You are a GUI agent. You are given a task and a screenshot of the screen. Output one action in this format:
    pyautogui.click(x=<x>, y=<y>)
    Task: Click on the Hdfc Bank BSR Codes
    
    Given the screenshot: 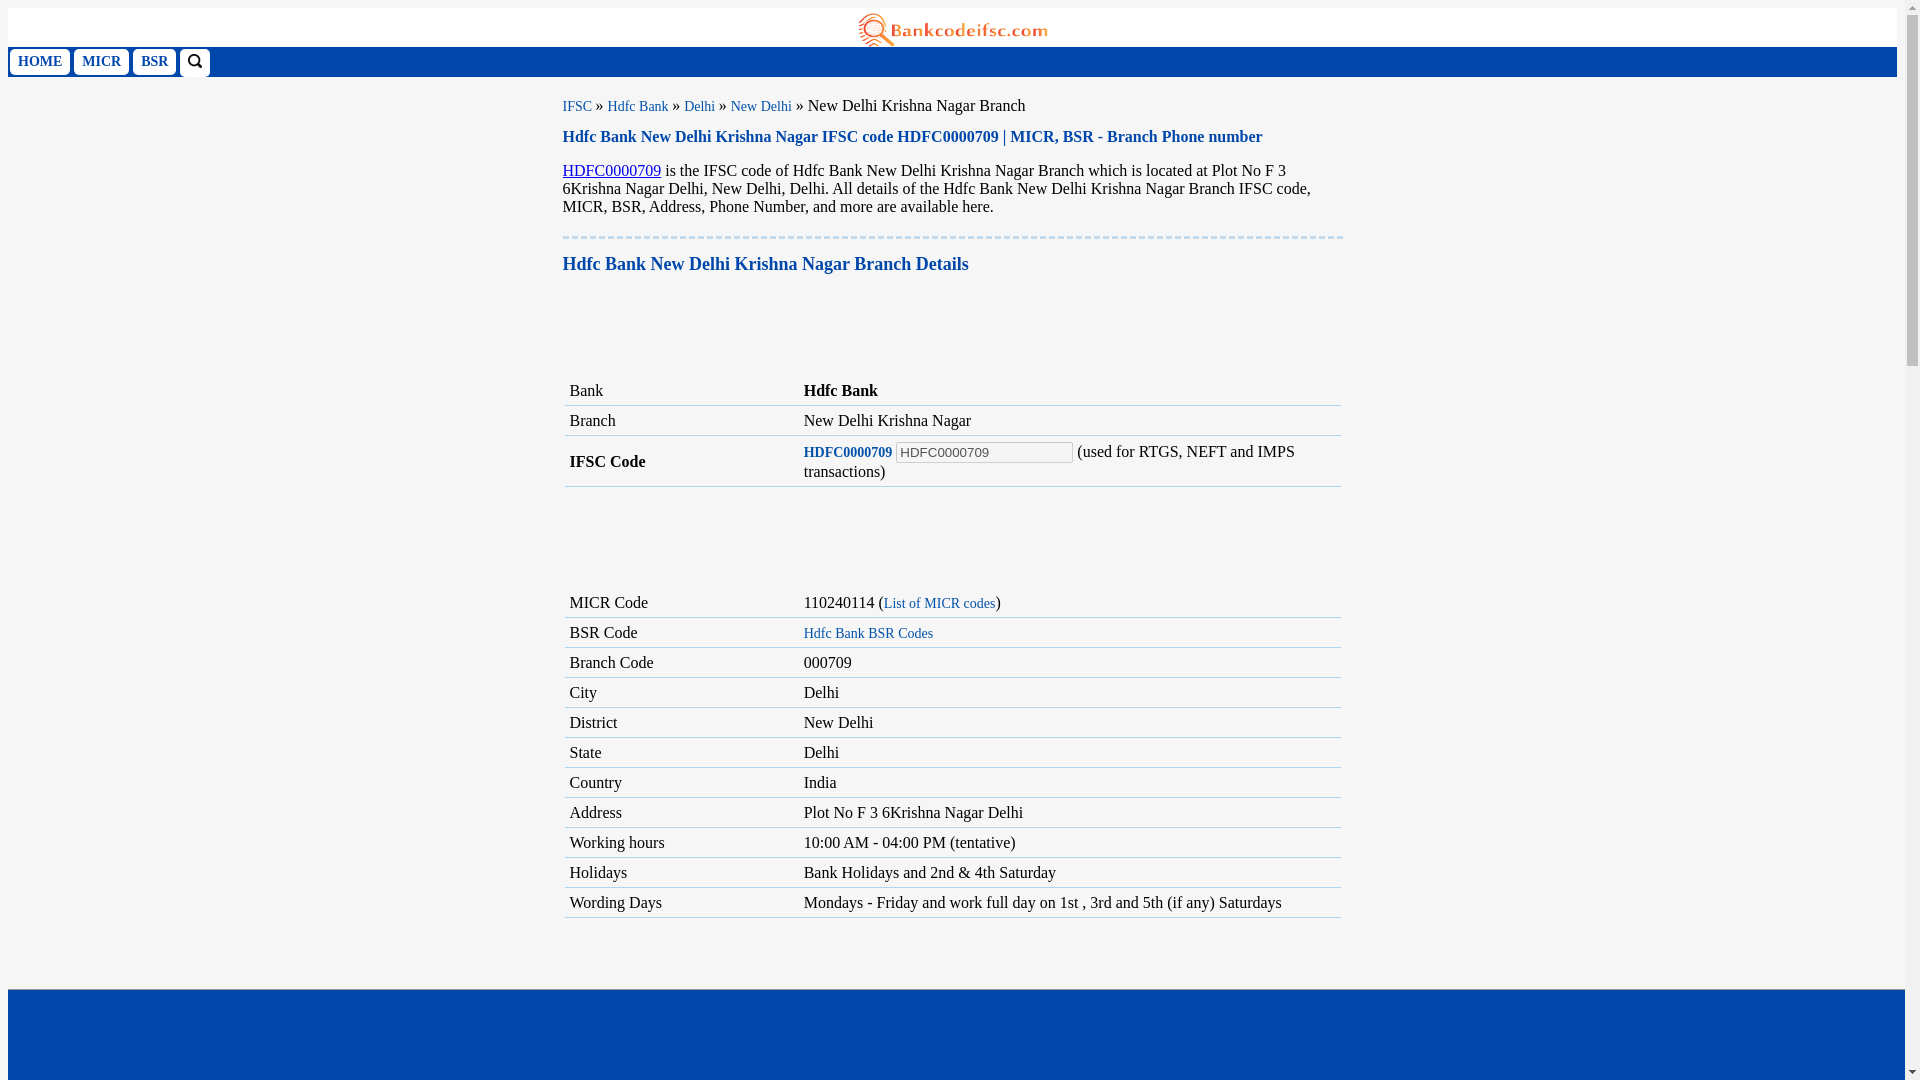 What is the action you would take?
    pyautogui.click(x=868, y=634)
    